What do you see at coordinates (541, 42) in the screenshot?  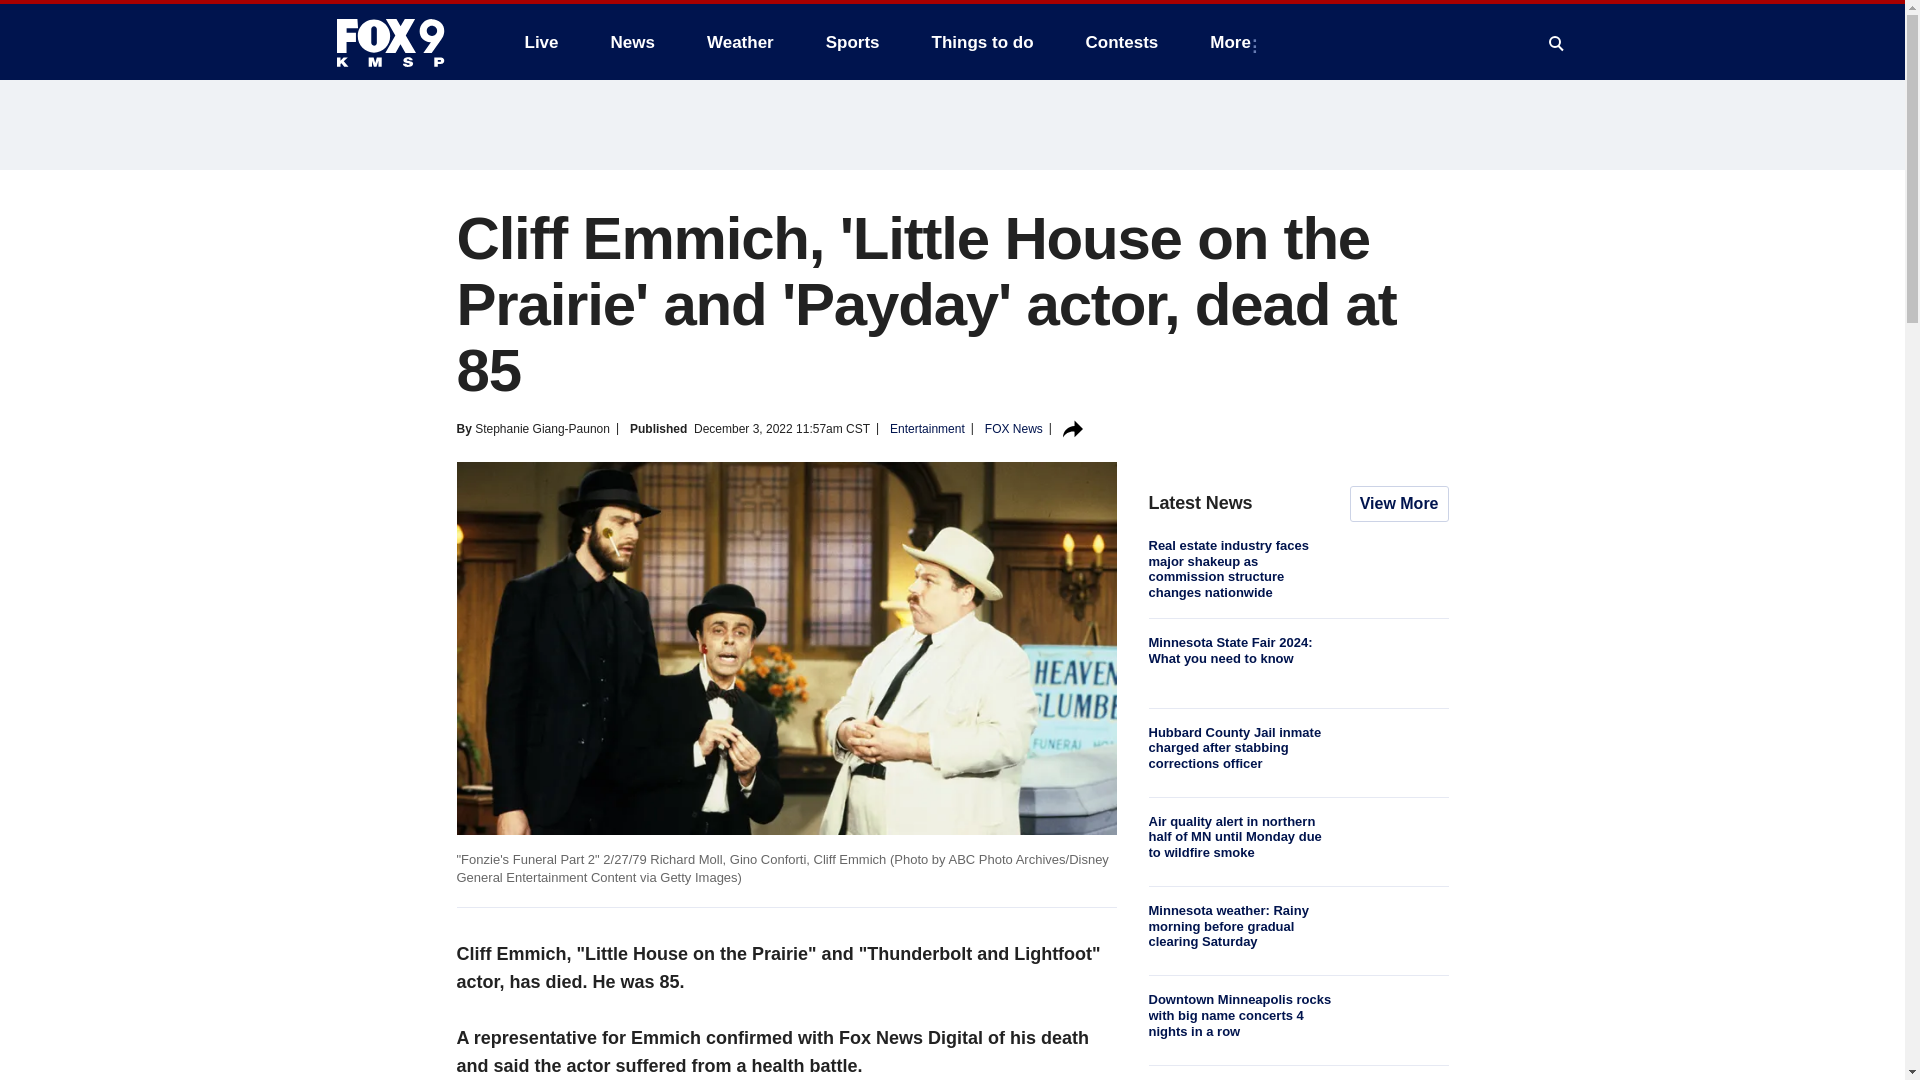 I see `Live` at bounding box center [541, 42].